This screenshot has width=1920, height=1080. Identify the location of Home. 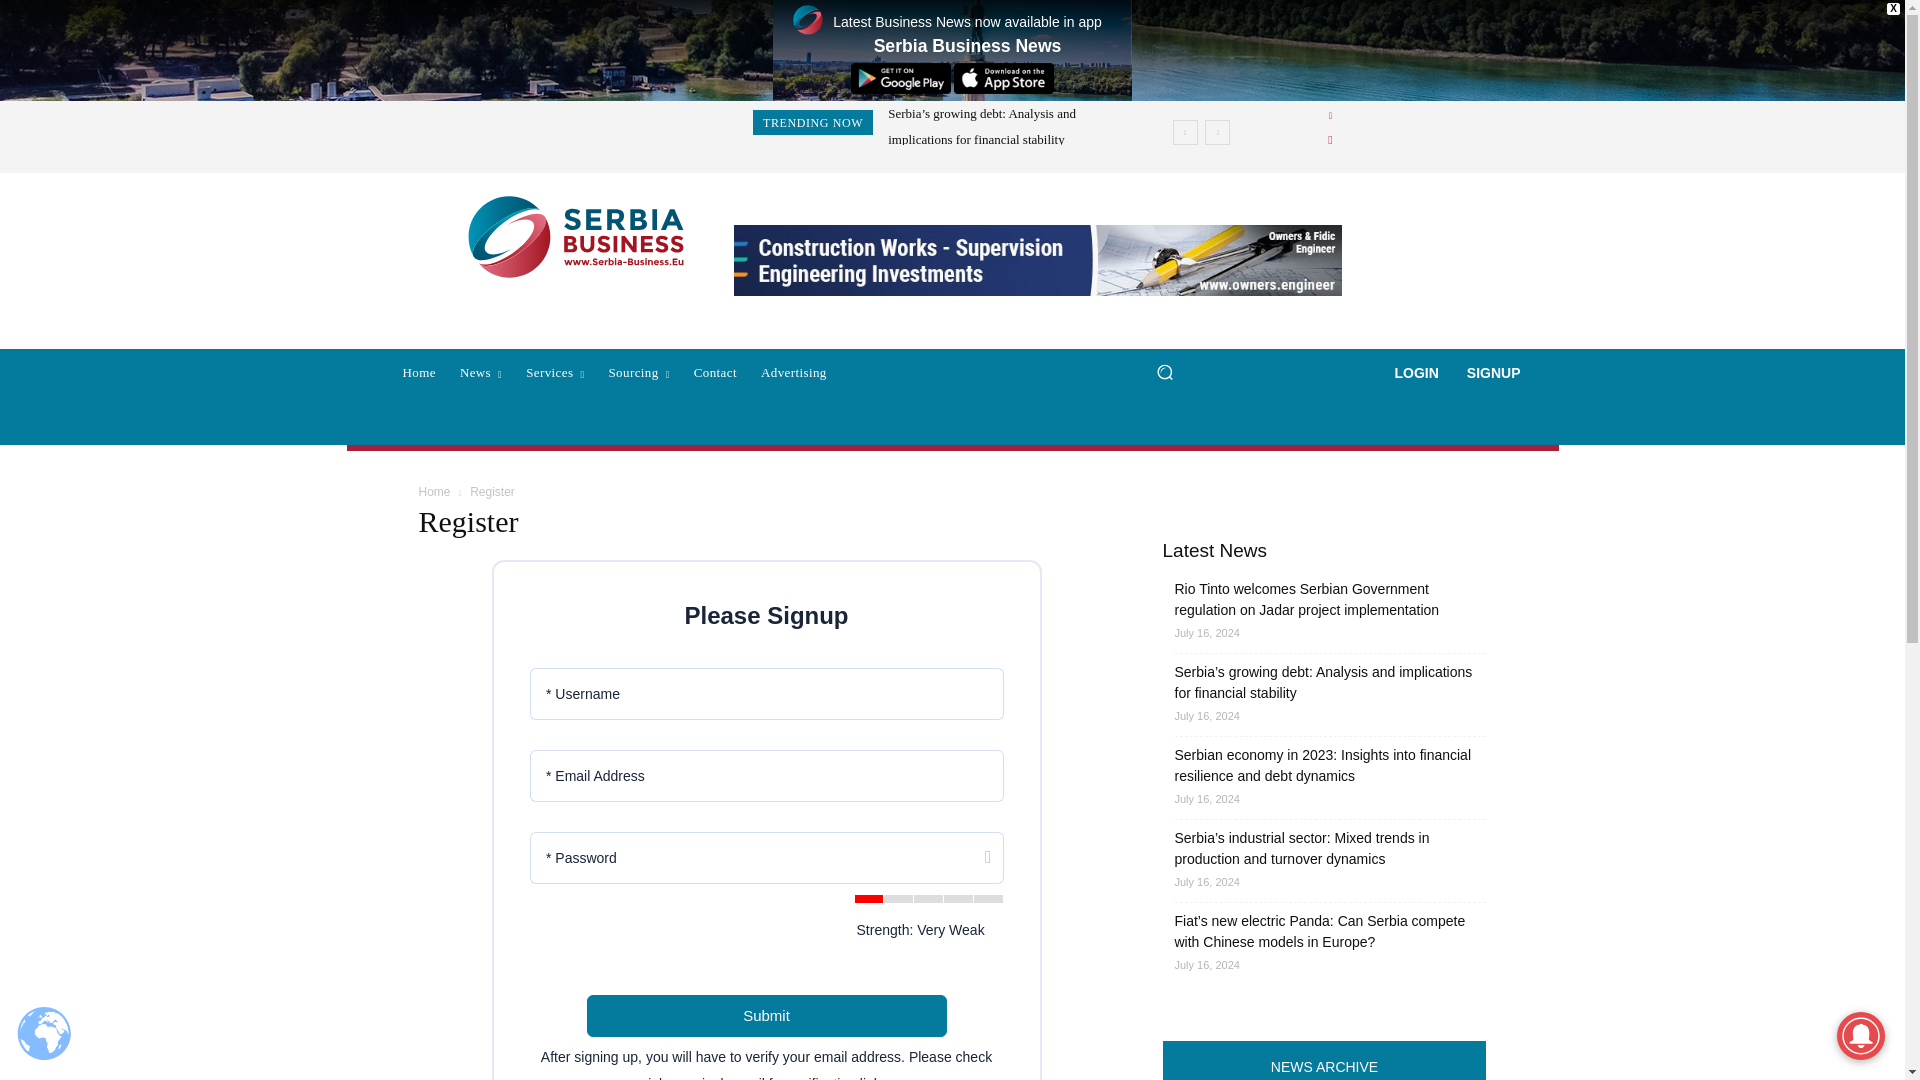
(418, 372).